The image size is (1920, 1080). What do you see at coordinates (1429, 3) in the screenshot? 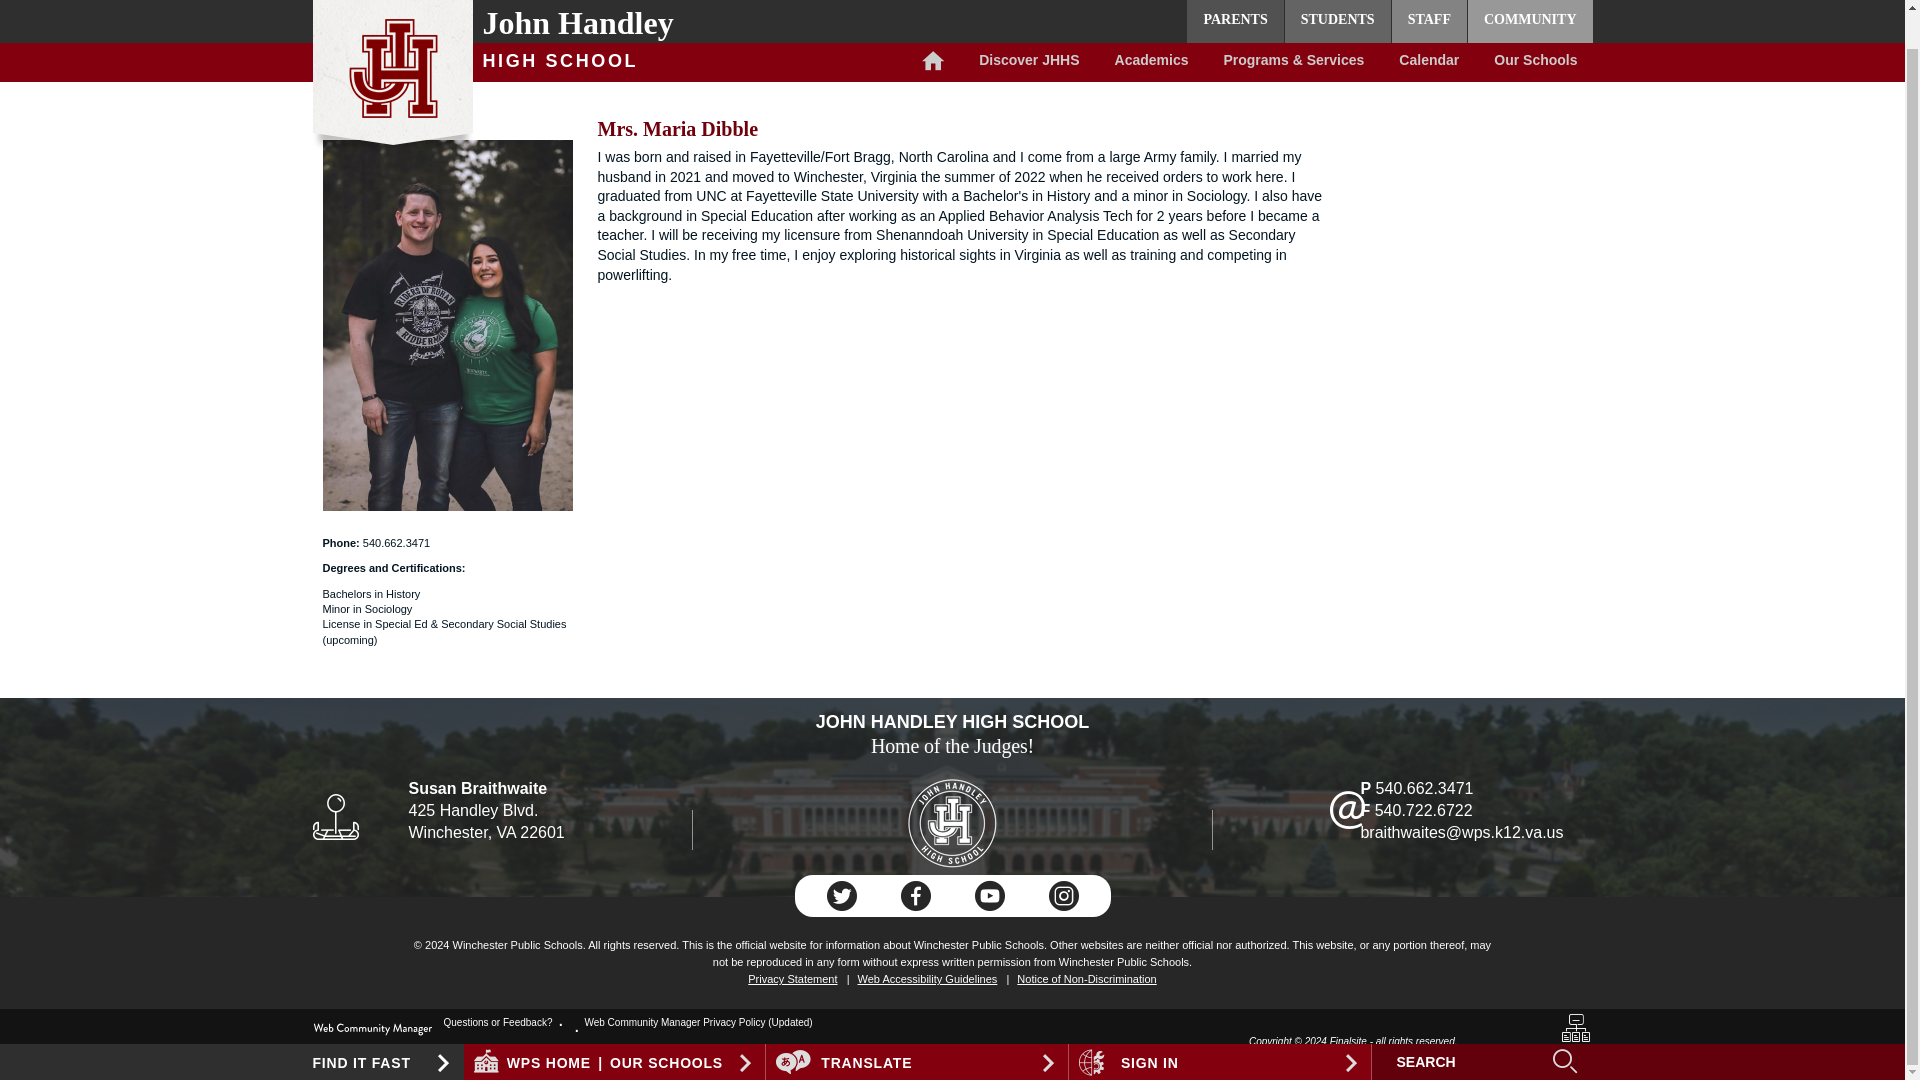
I see `STAFF` at bounding box center [1429, 3].